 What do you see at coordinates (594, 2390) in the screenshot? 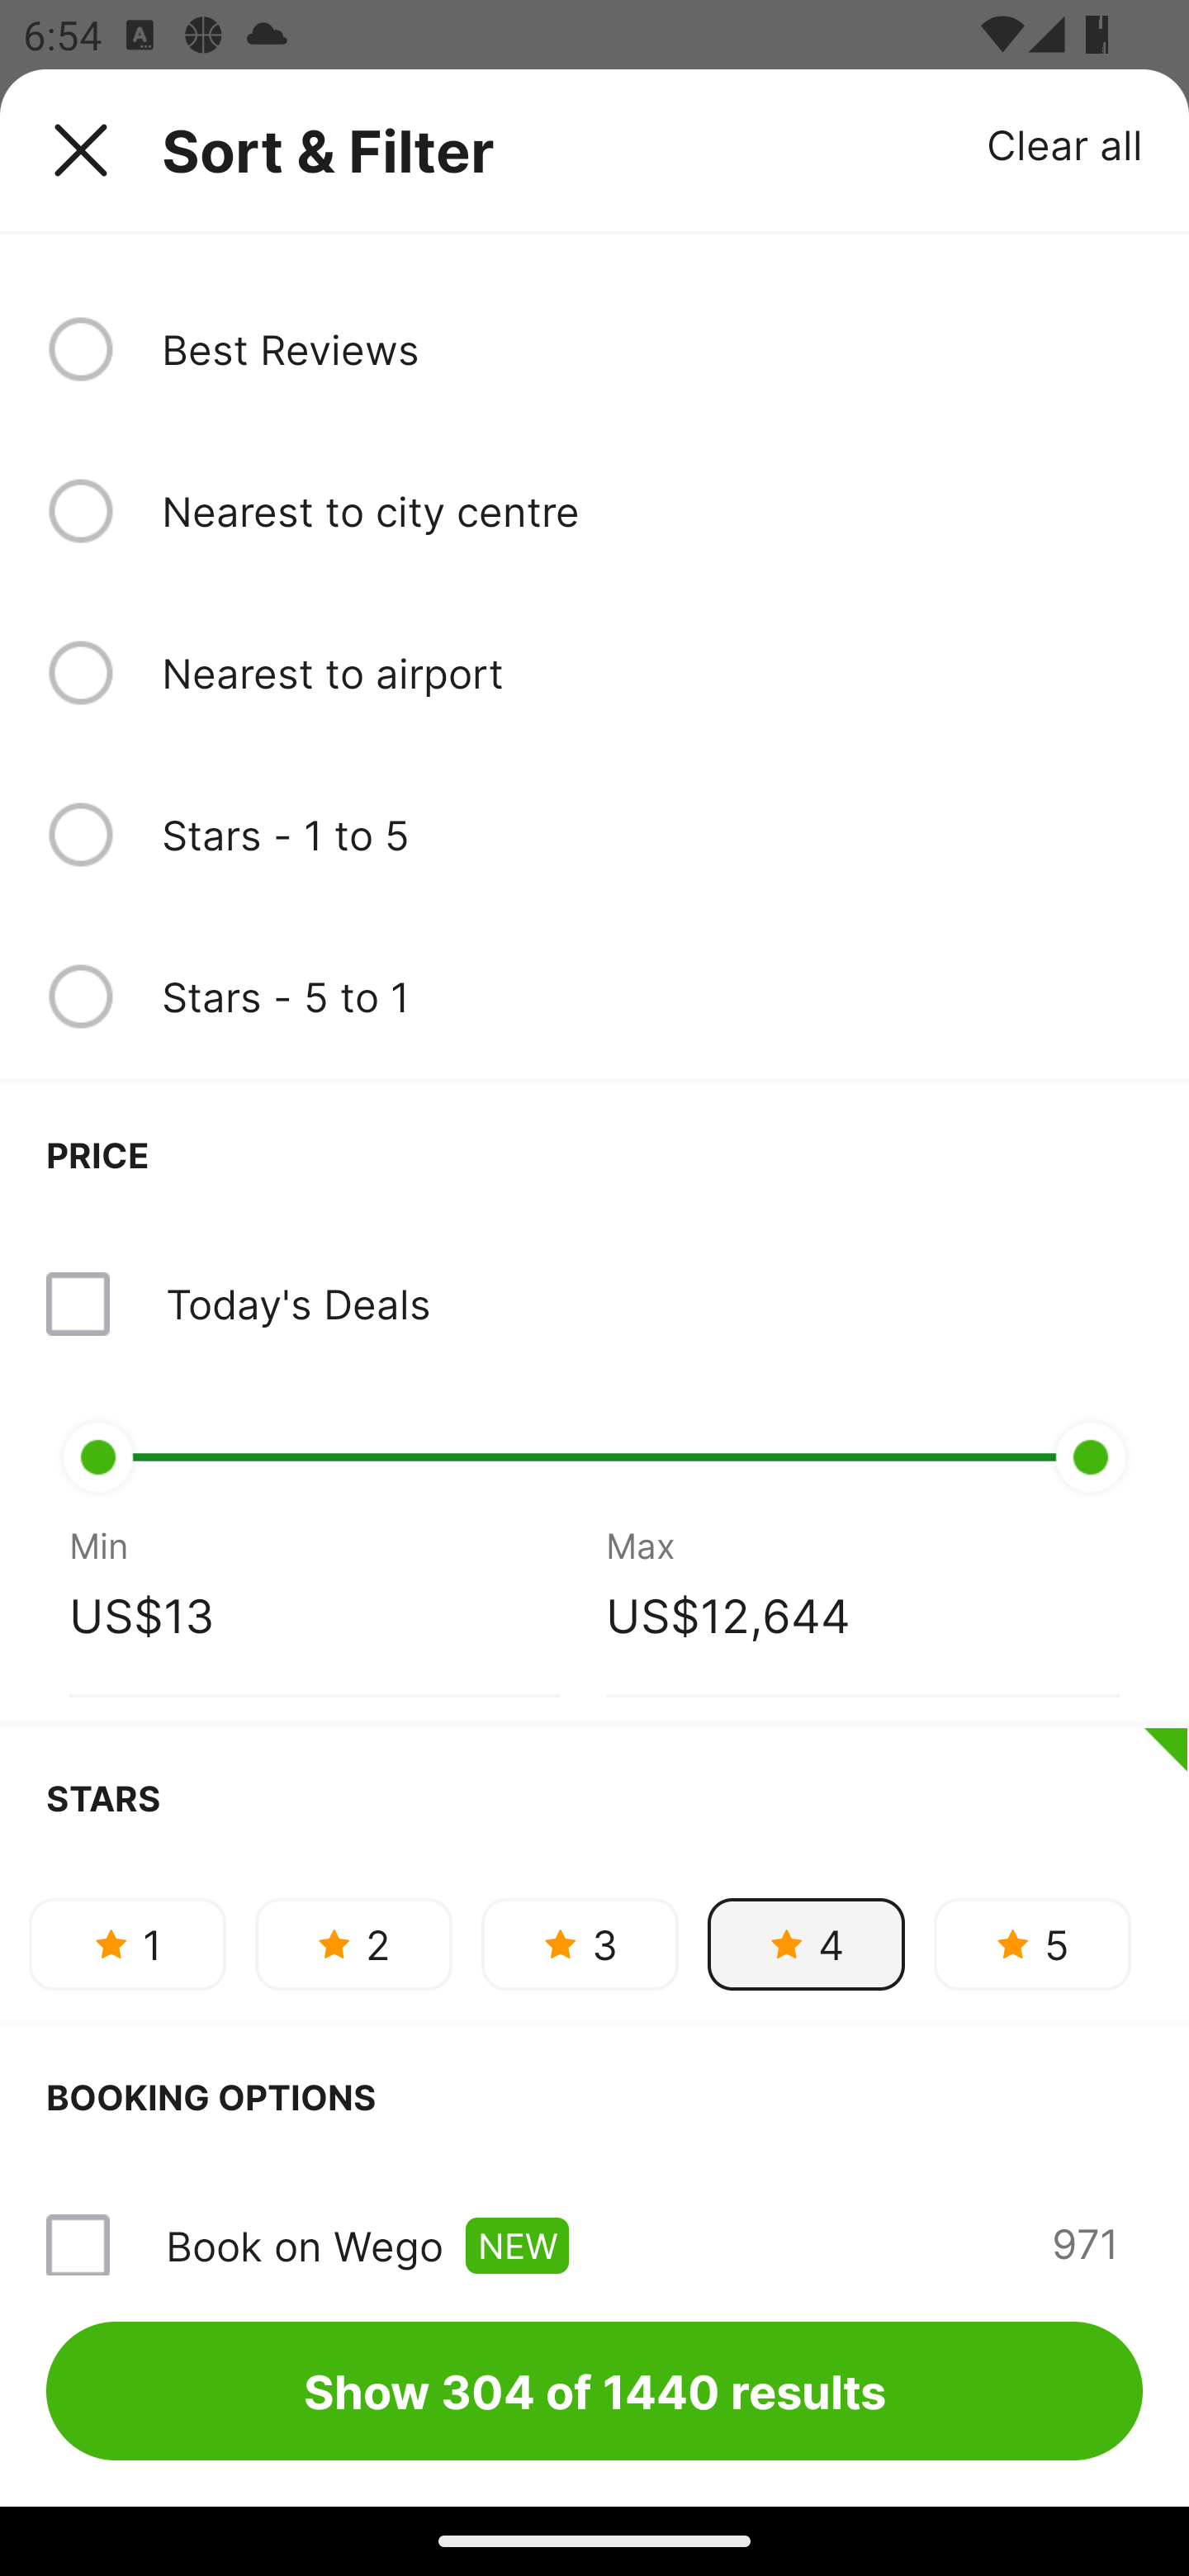
I see `Show 304 of 1440 results` at bounding box center [594, 2390].